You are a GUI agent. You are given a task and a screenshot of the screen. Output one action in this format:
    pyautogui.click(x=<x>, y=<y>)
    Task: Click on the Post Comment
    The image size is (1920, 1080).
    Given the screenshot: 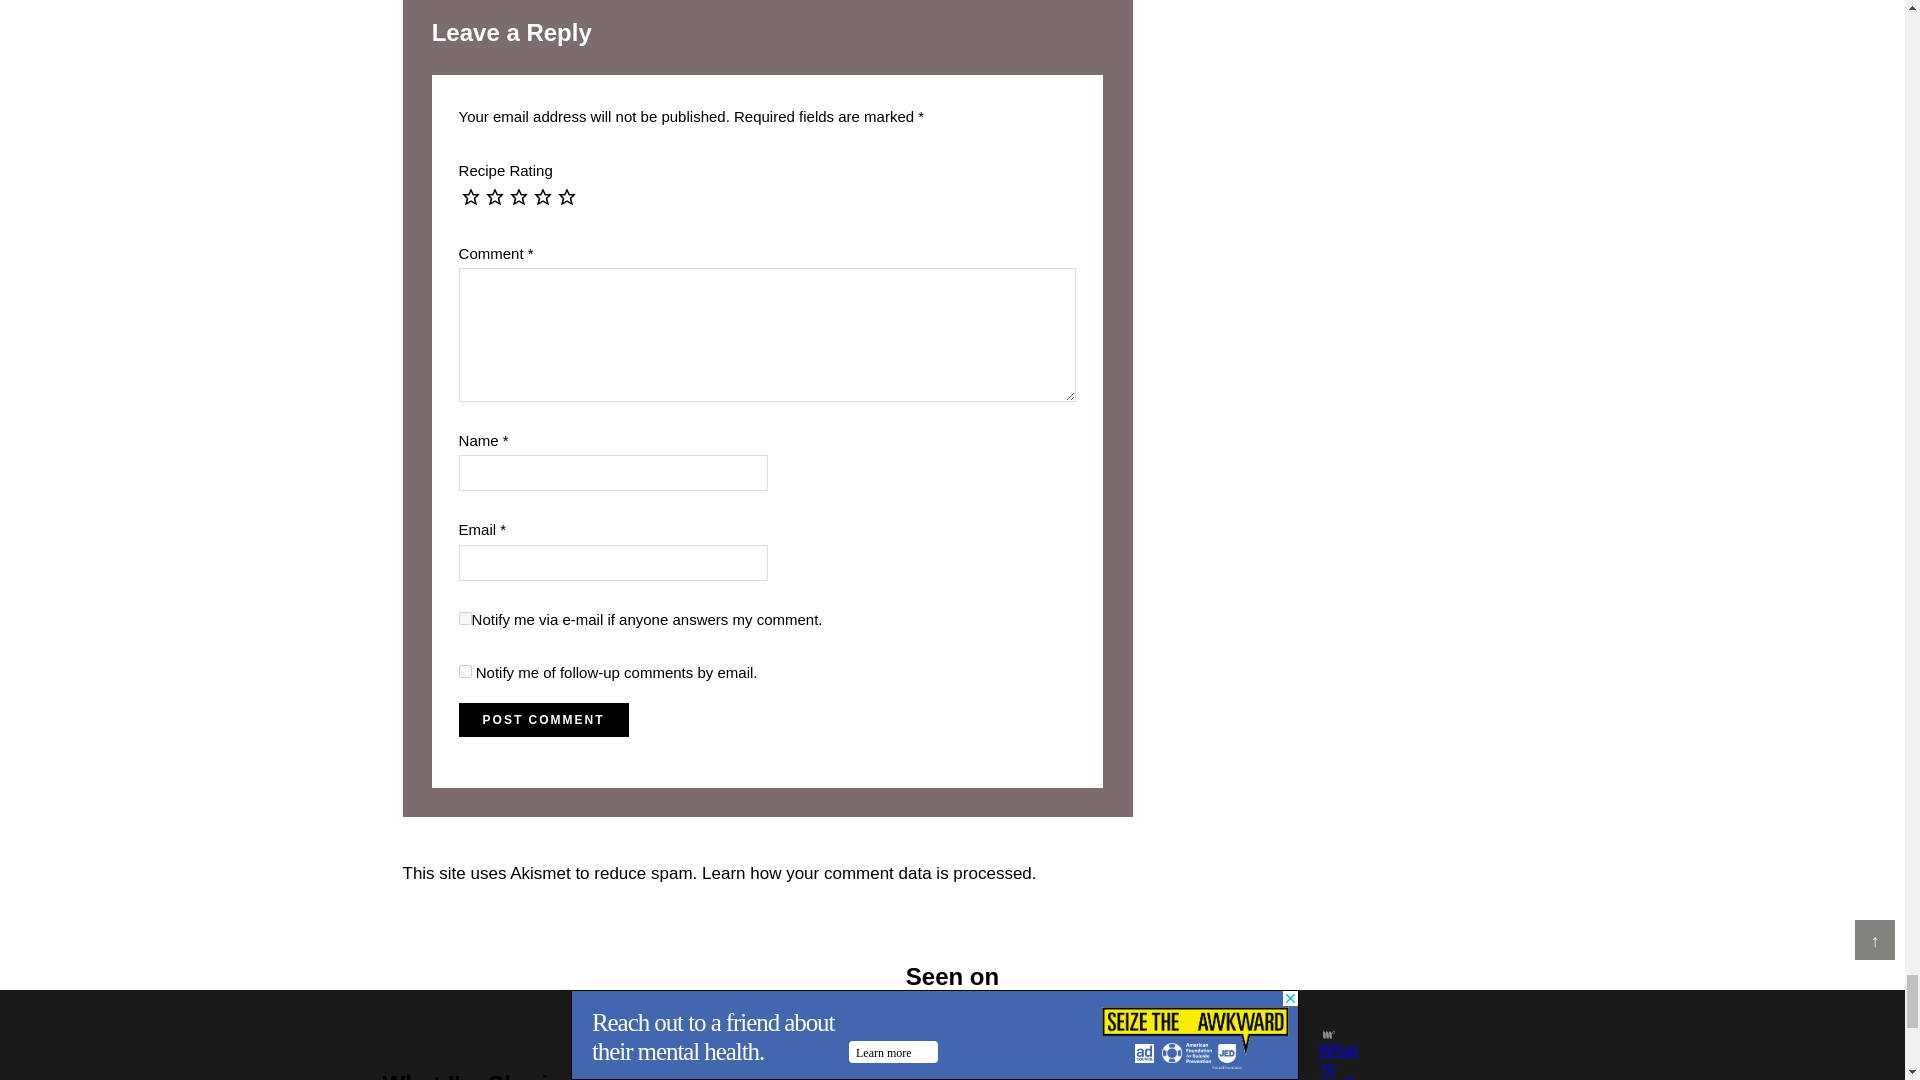 What is the action you would take?
    pyautogui.click(x=544, y=720)
    